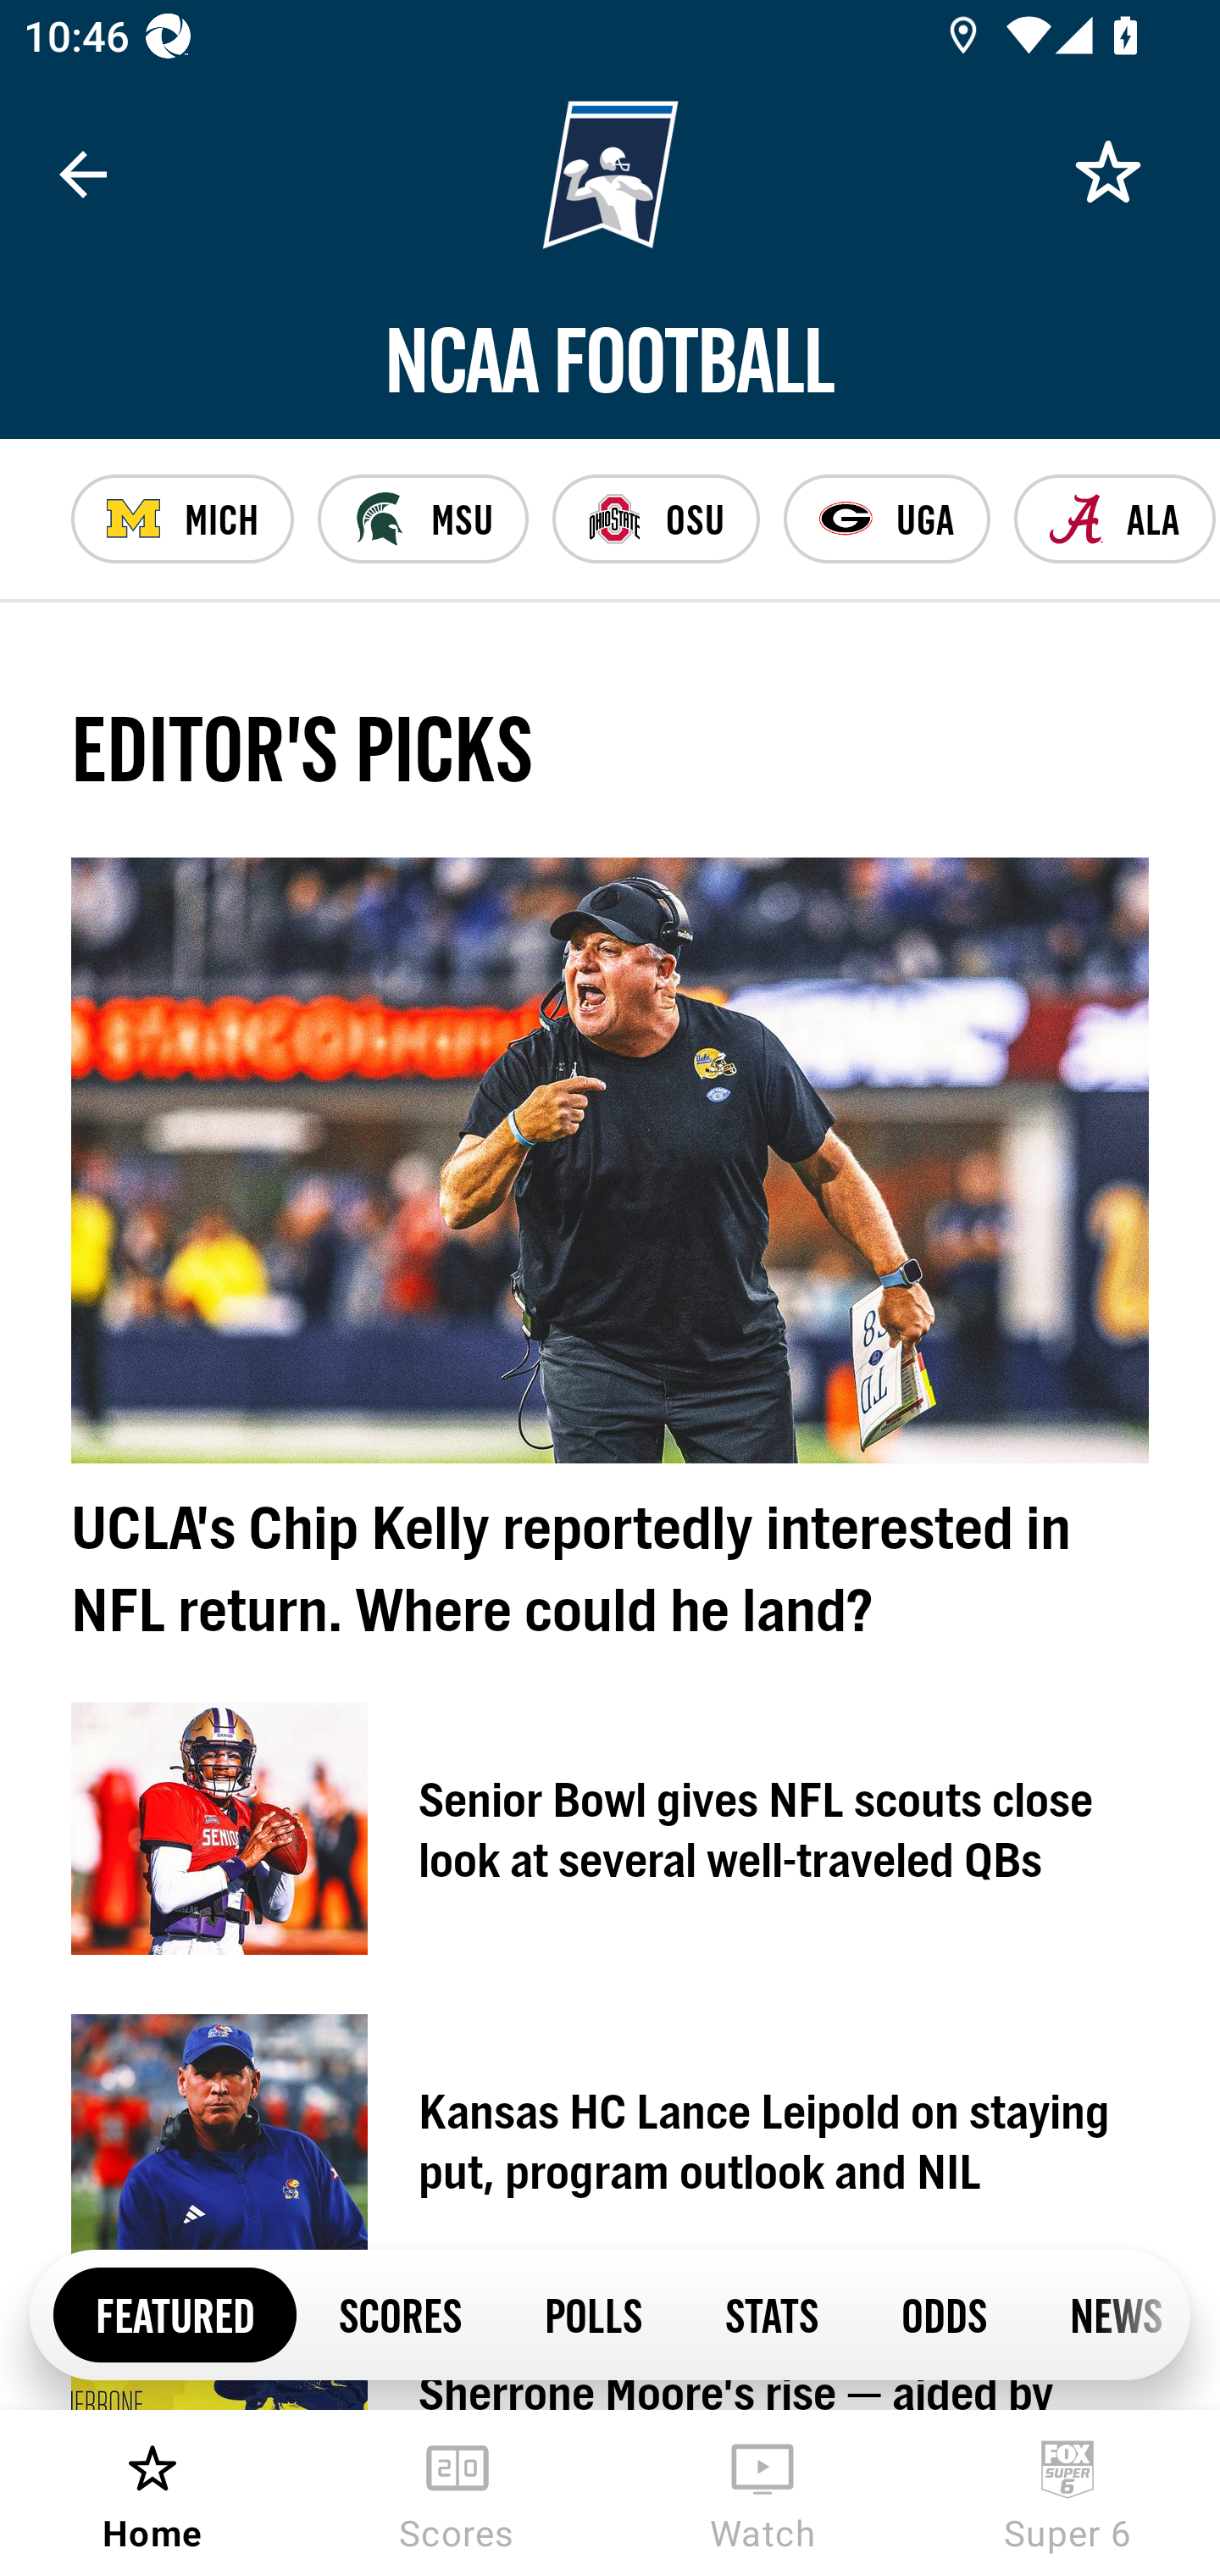  I want to click on MICH, so click(182, 519).